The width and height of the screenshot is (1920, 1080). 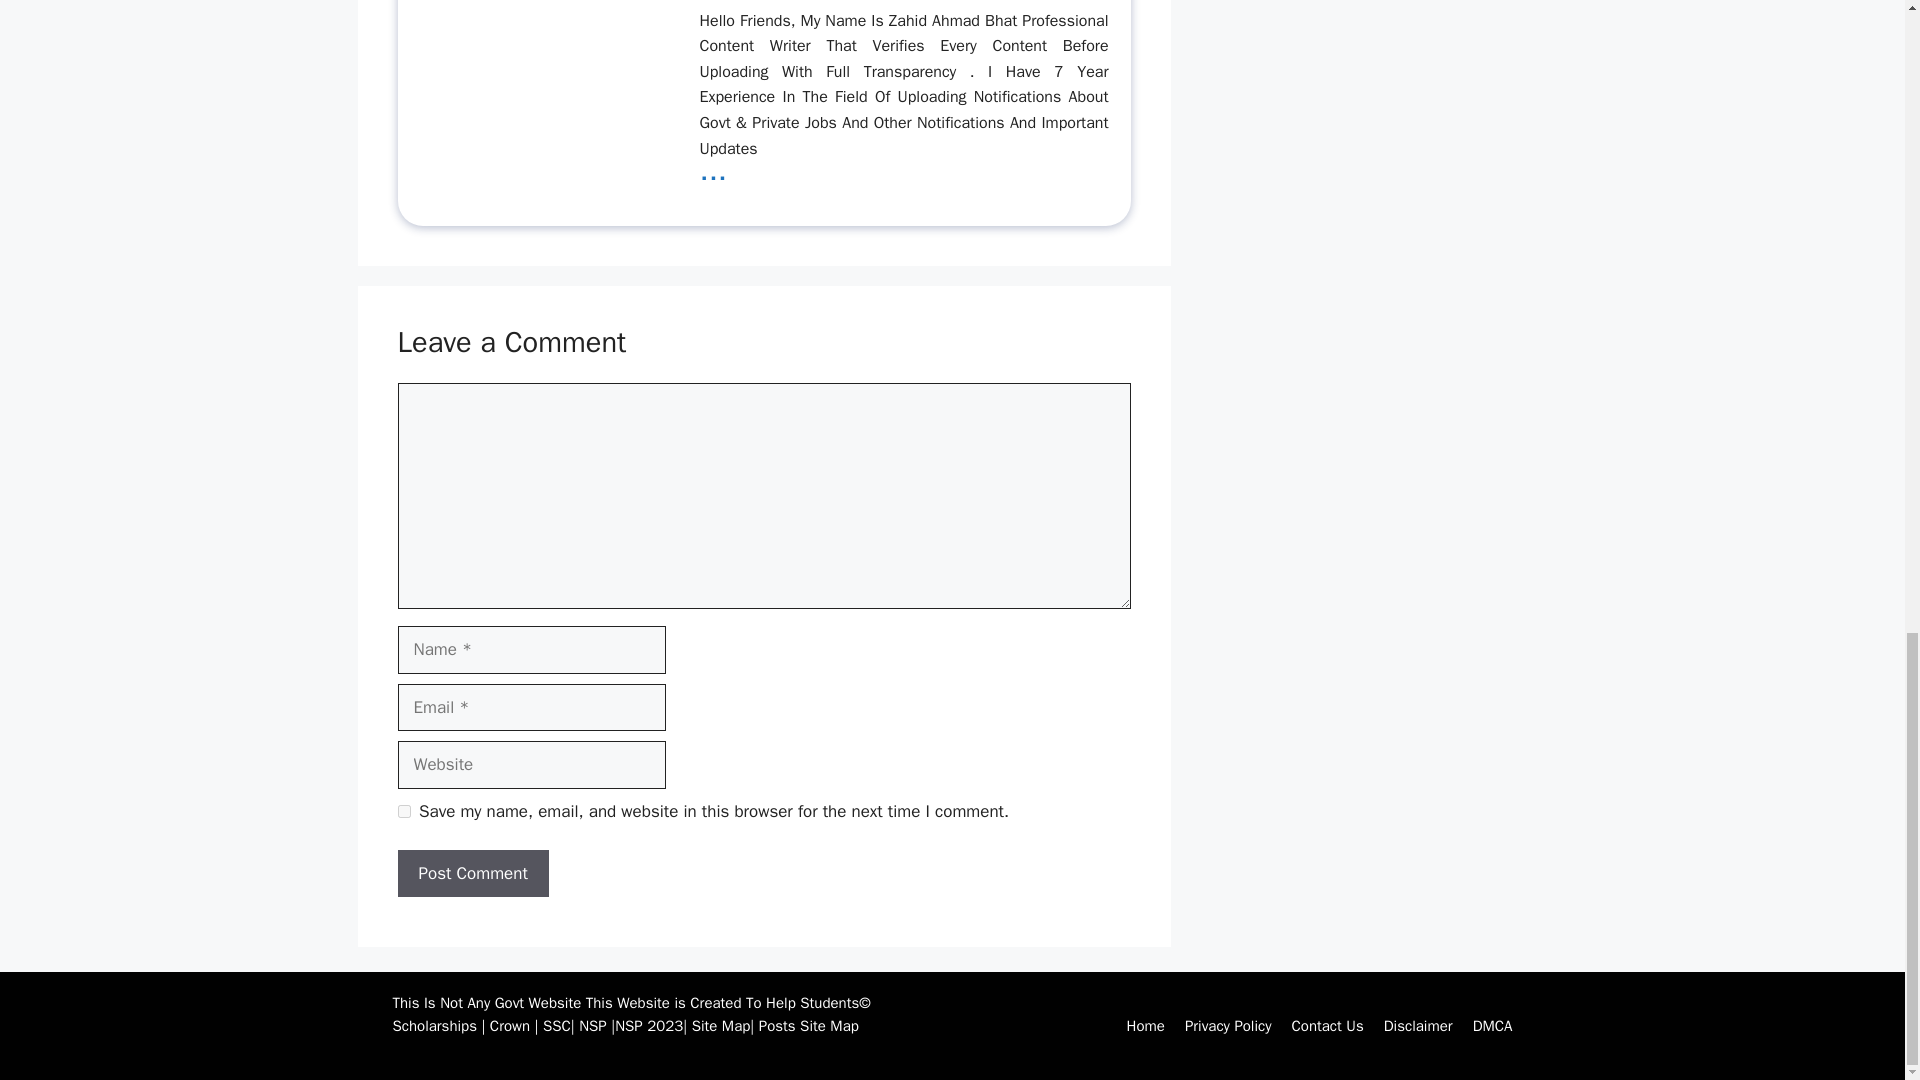 I want to click on DMCA, so click(x=1492, y=1026).